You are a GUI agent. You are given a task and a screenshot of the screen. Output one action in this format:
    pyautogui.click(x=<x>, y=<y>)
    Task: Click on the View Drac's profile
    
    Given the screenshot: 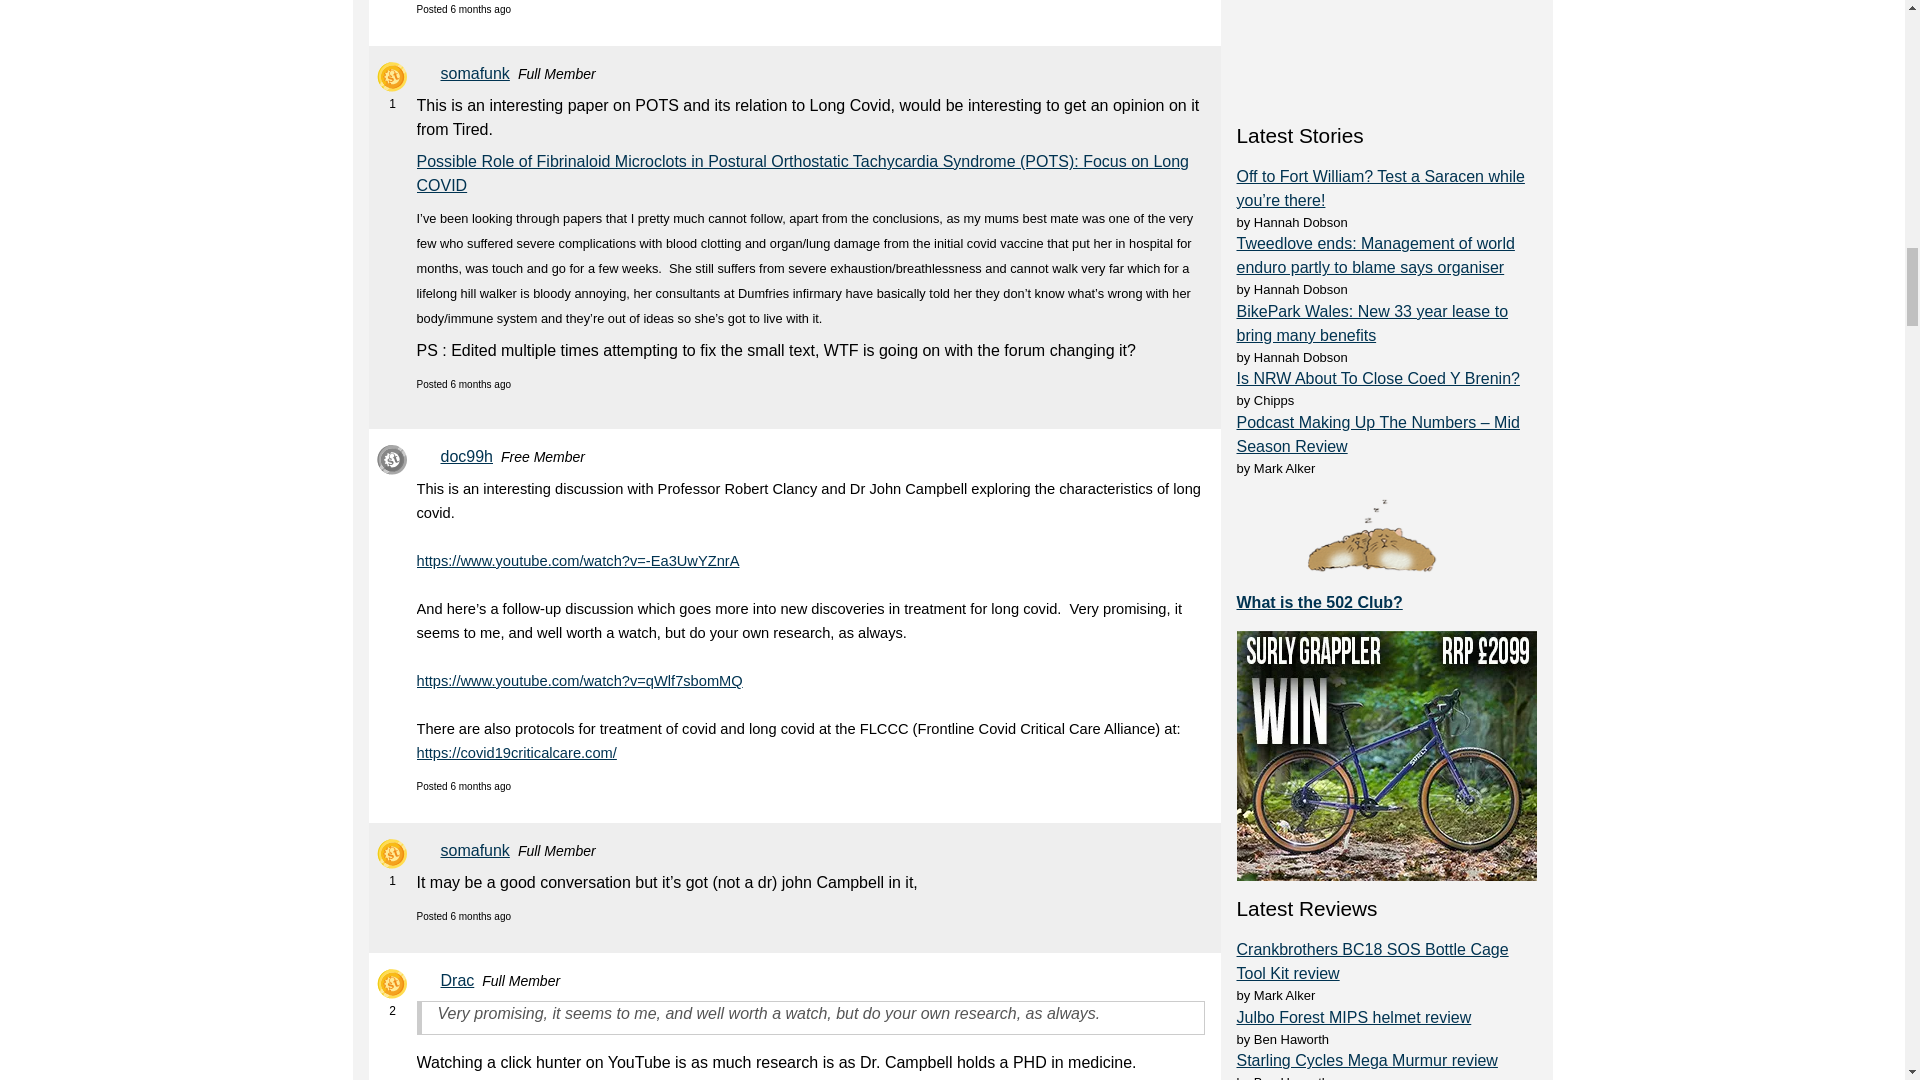 What is the action you would take?
    pyautogui.click(x=460, y=980)
    